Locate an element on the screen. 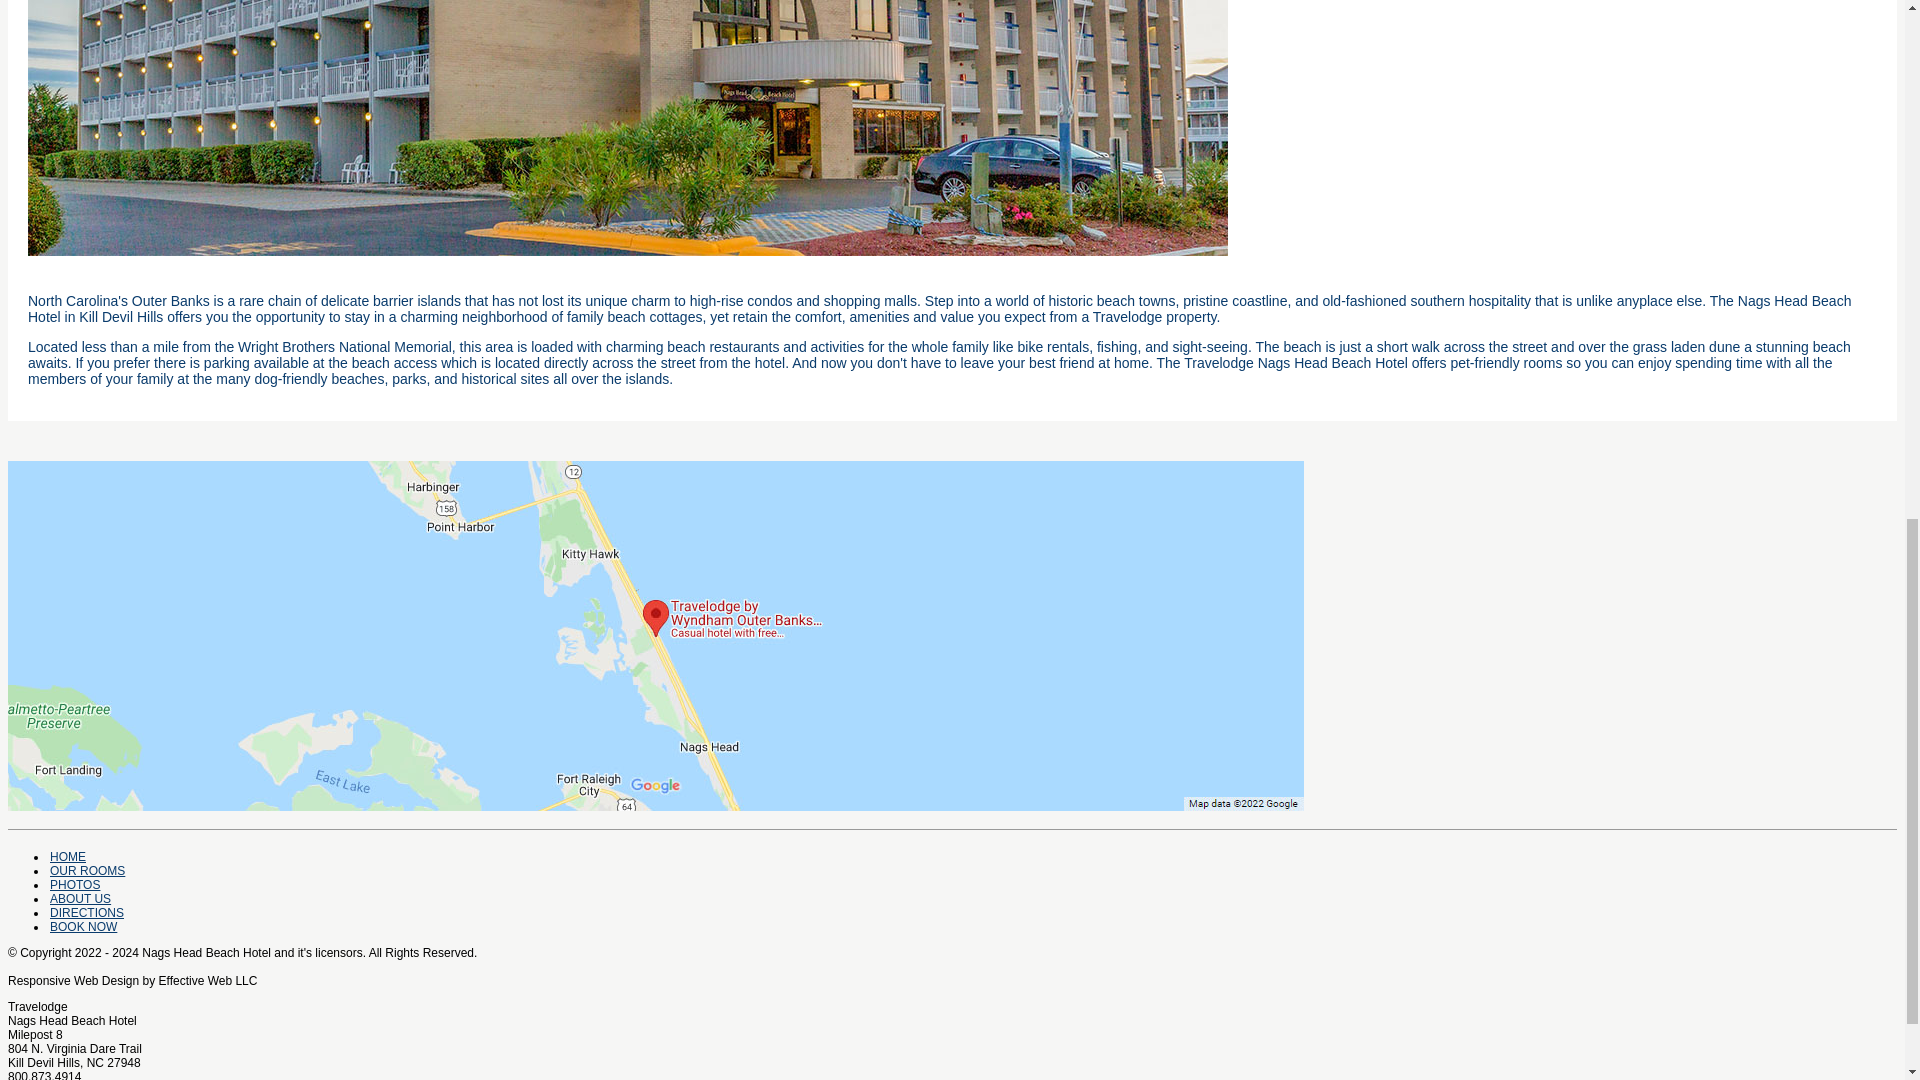  BOOK NOW is located at coordinates (83, 927).